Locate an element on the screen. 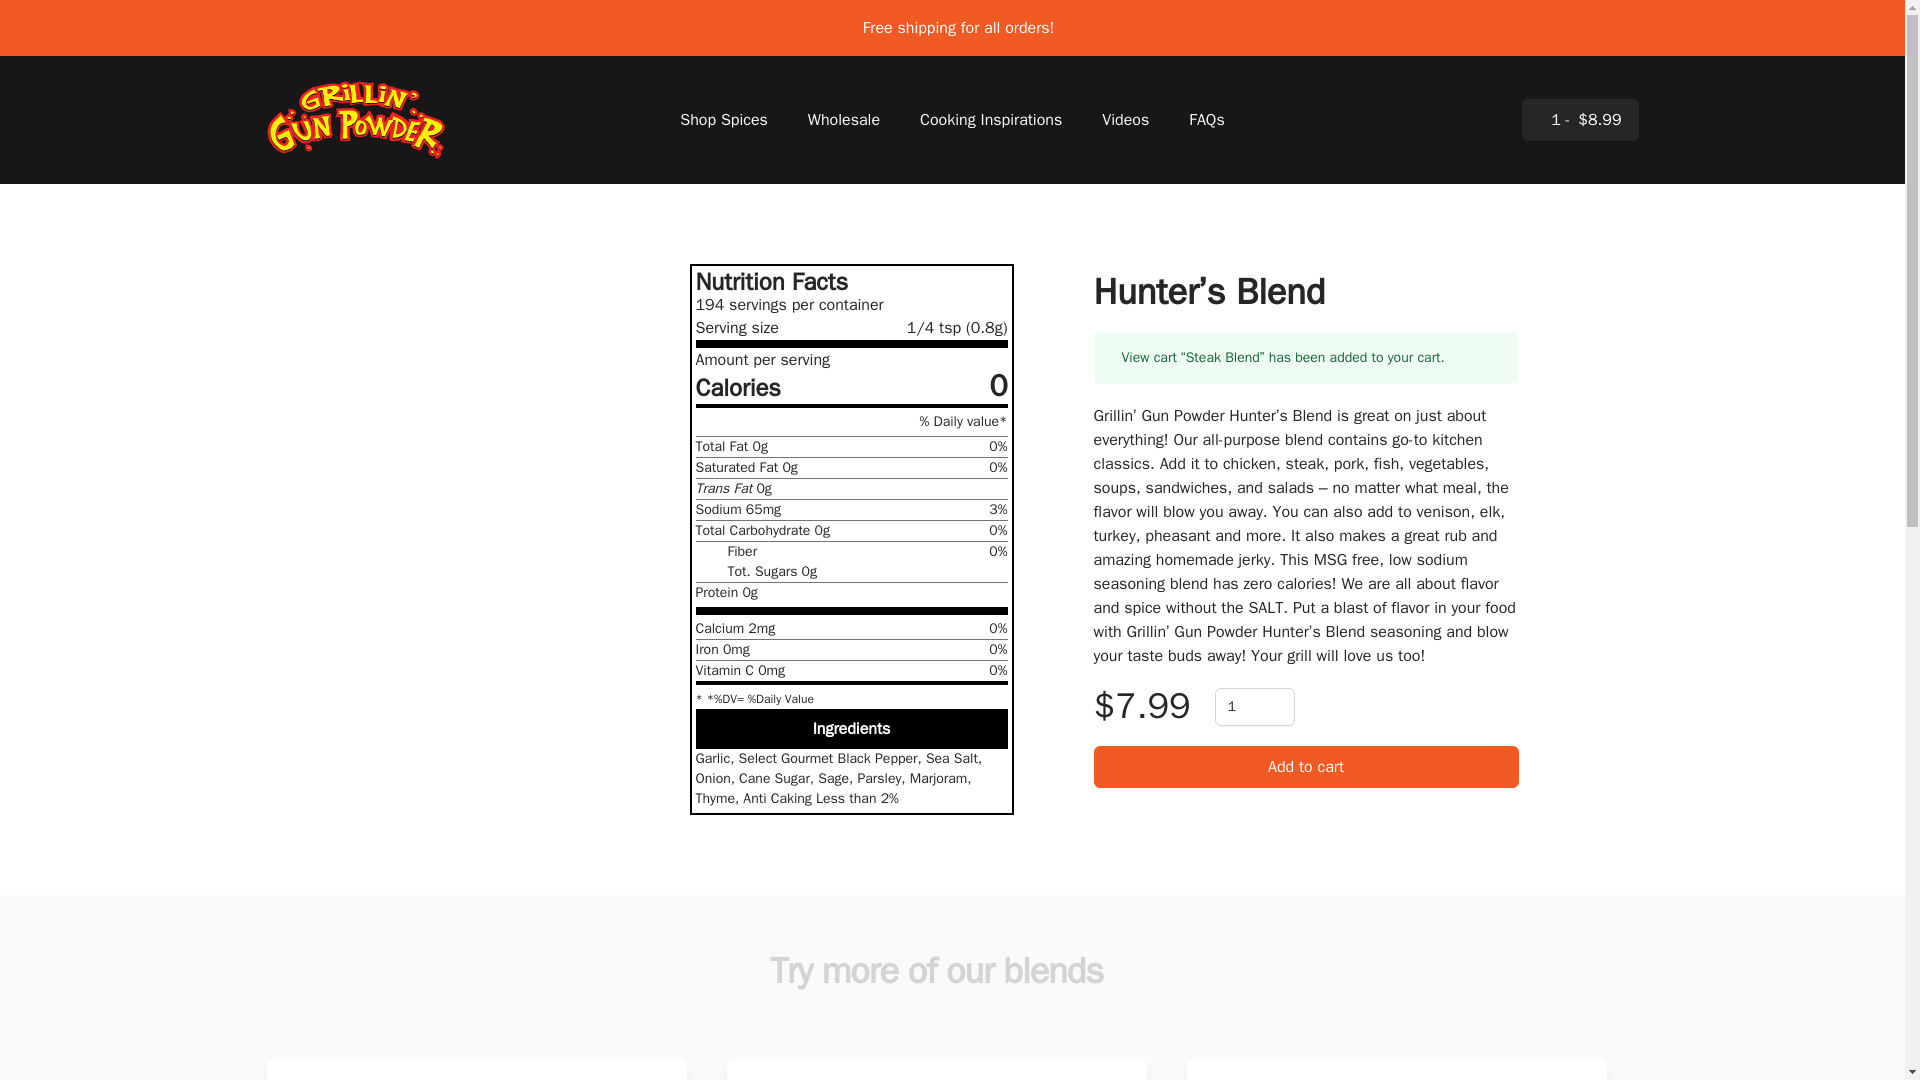 The image size is (1920, 1080). Add to cart is located at coordinates (1306, 767).